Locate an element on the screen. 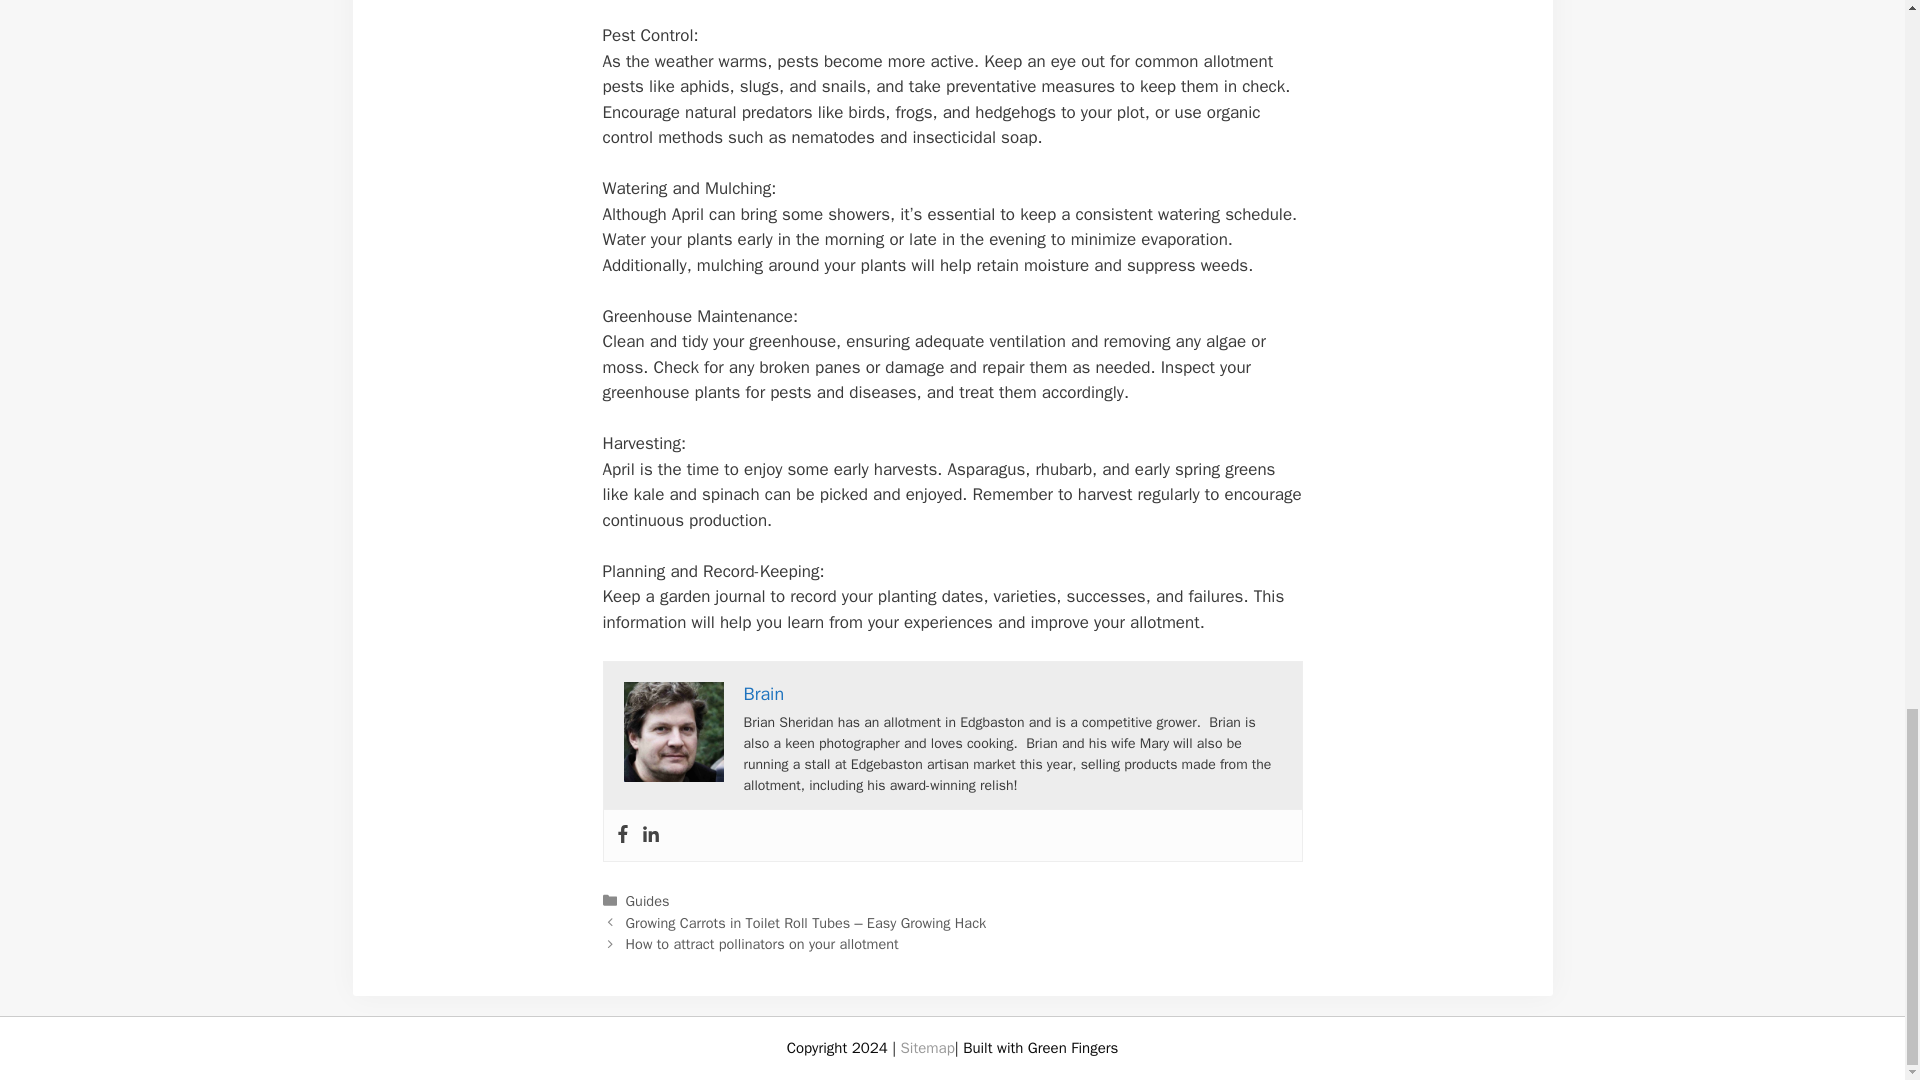 The width and height of the screenshot is (1920, 1080). How to attract pollinators on your allotment is located at coordinates (762, 944).